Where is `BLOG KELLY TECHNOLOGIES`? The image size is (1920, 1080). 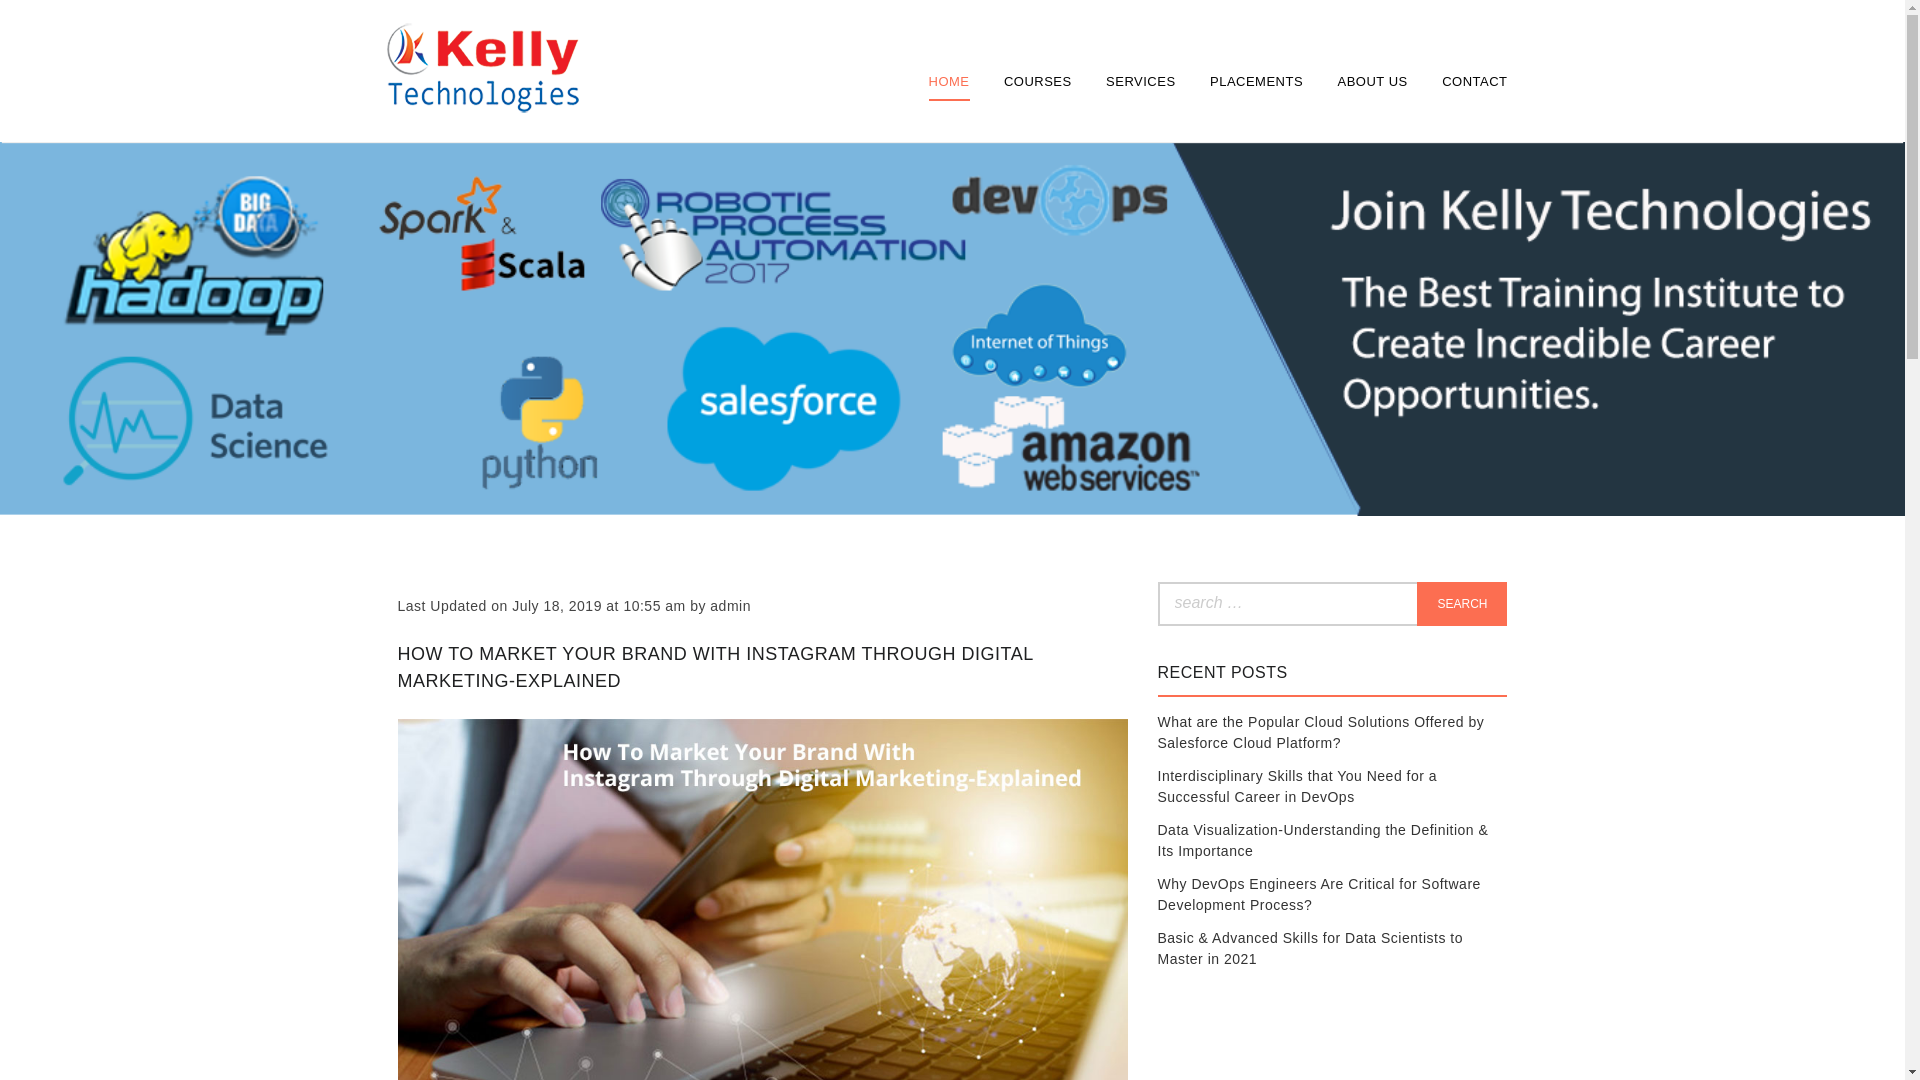
BLOG KELLY TECHNOLOGIES is located at coordinates (480, 162).